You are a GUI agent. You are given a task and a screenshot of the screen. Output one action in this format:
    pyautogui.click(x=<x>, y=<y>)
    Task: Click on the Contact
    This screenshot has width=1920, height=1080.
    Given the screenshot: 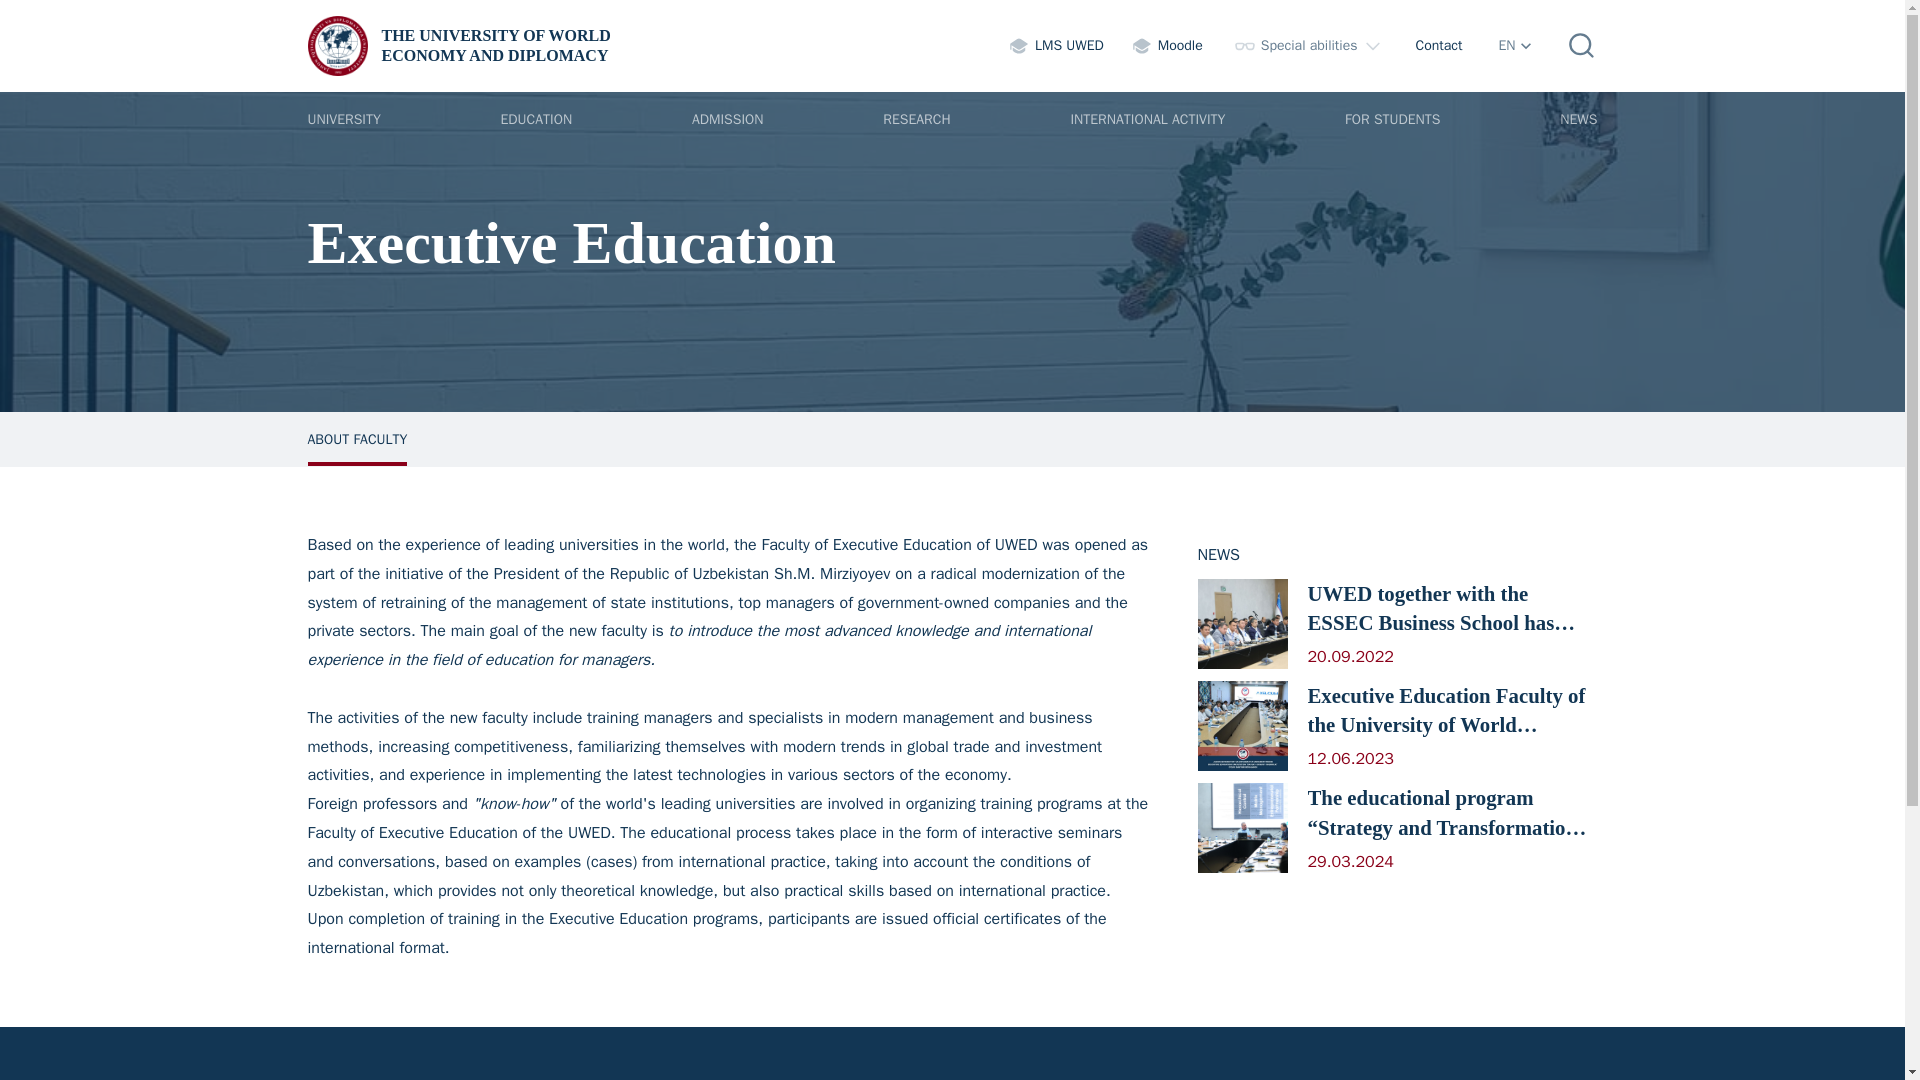 What is the action you would take?
    pyautogui.click(x=1514, y=46)
    